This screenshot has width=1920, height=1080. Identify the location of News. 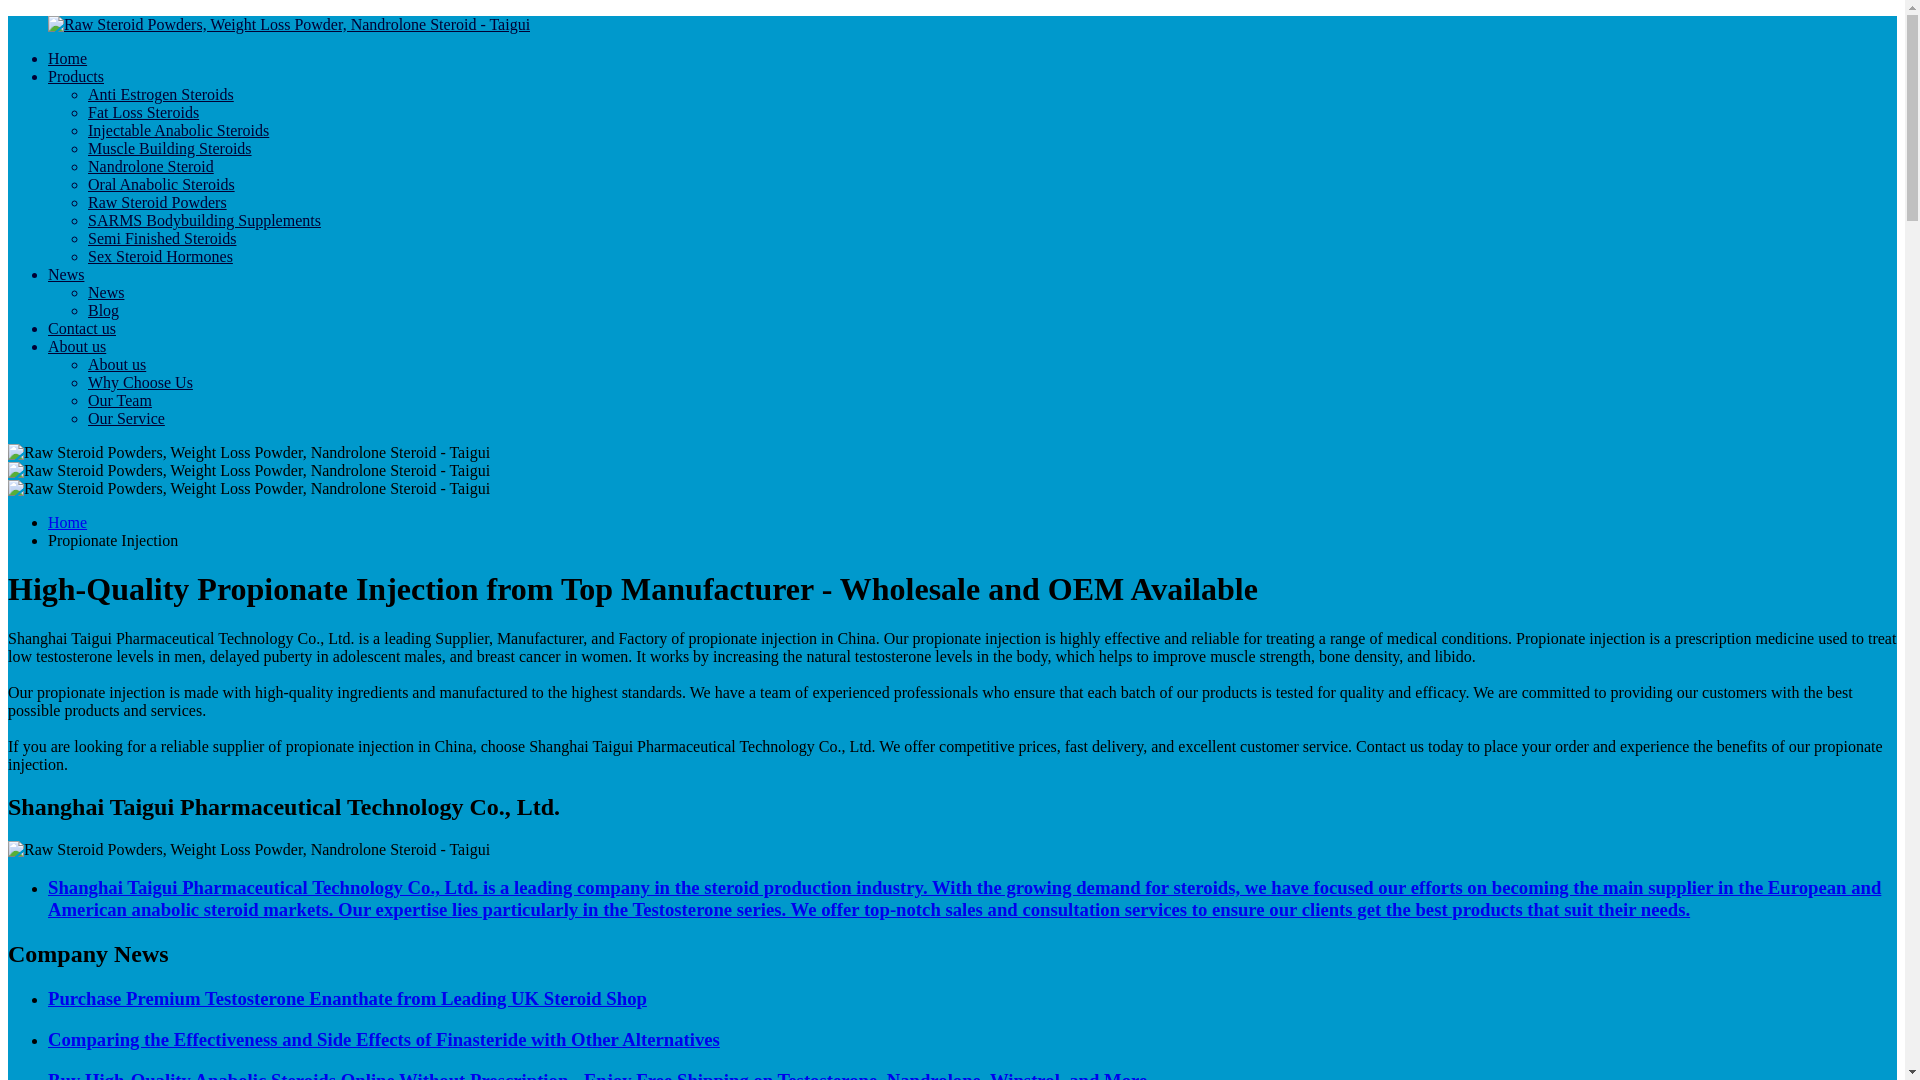
(66, 274).